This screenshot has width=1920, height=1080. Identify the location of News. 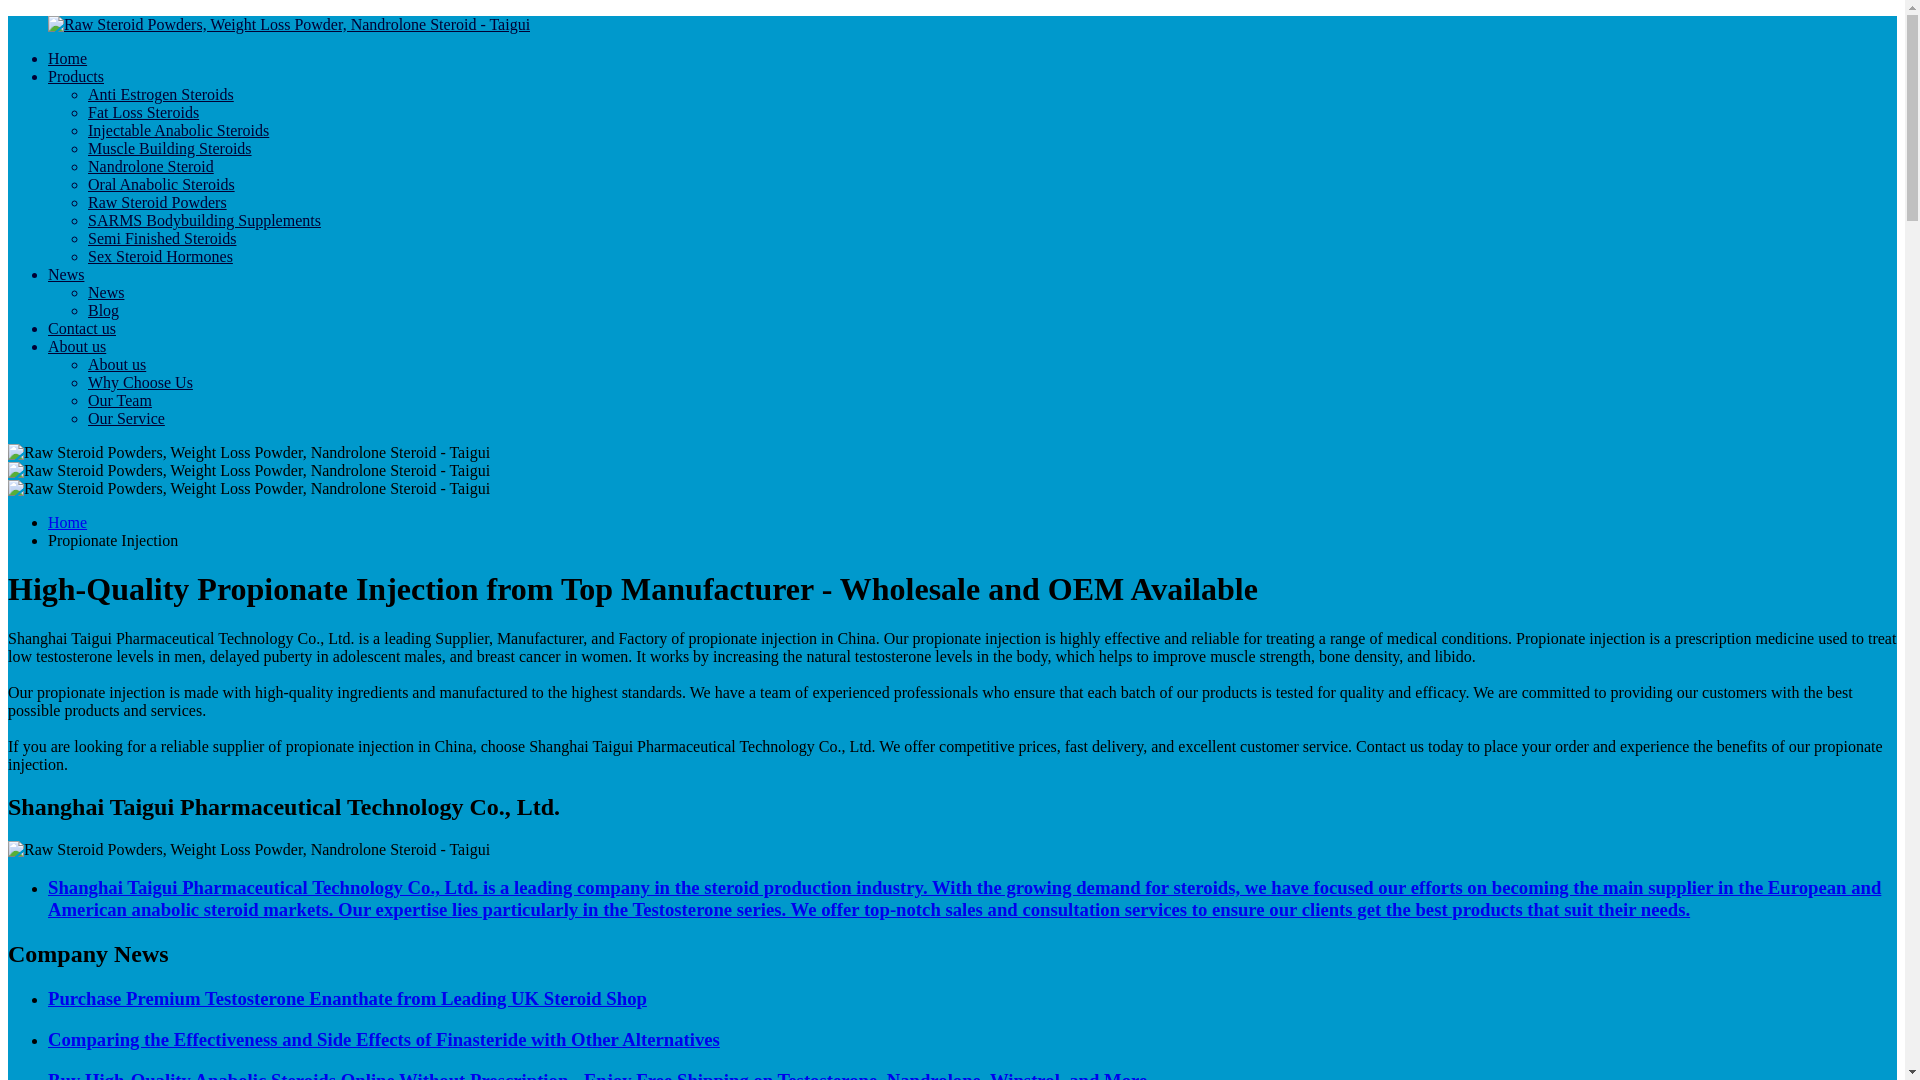
(66, 274).